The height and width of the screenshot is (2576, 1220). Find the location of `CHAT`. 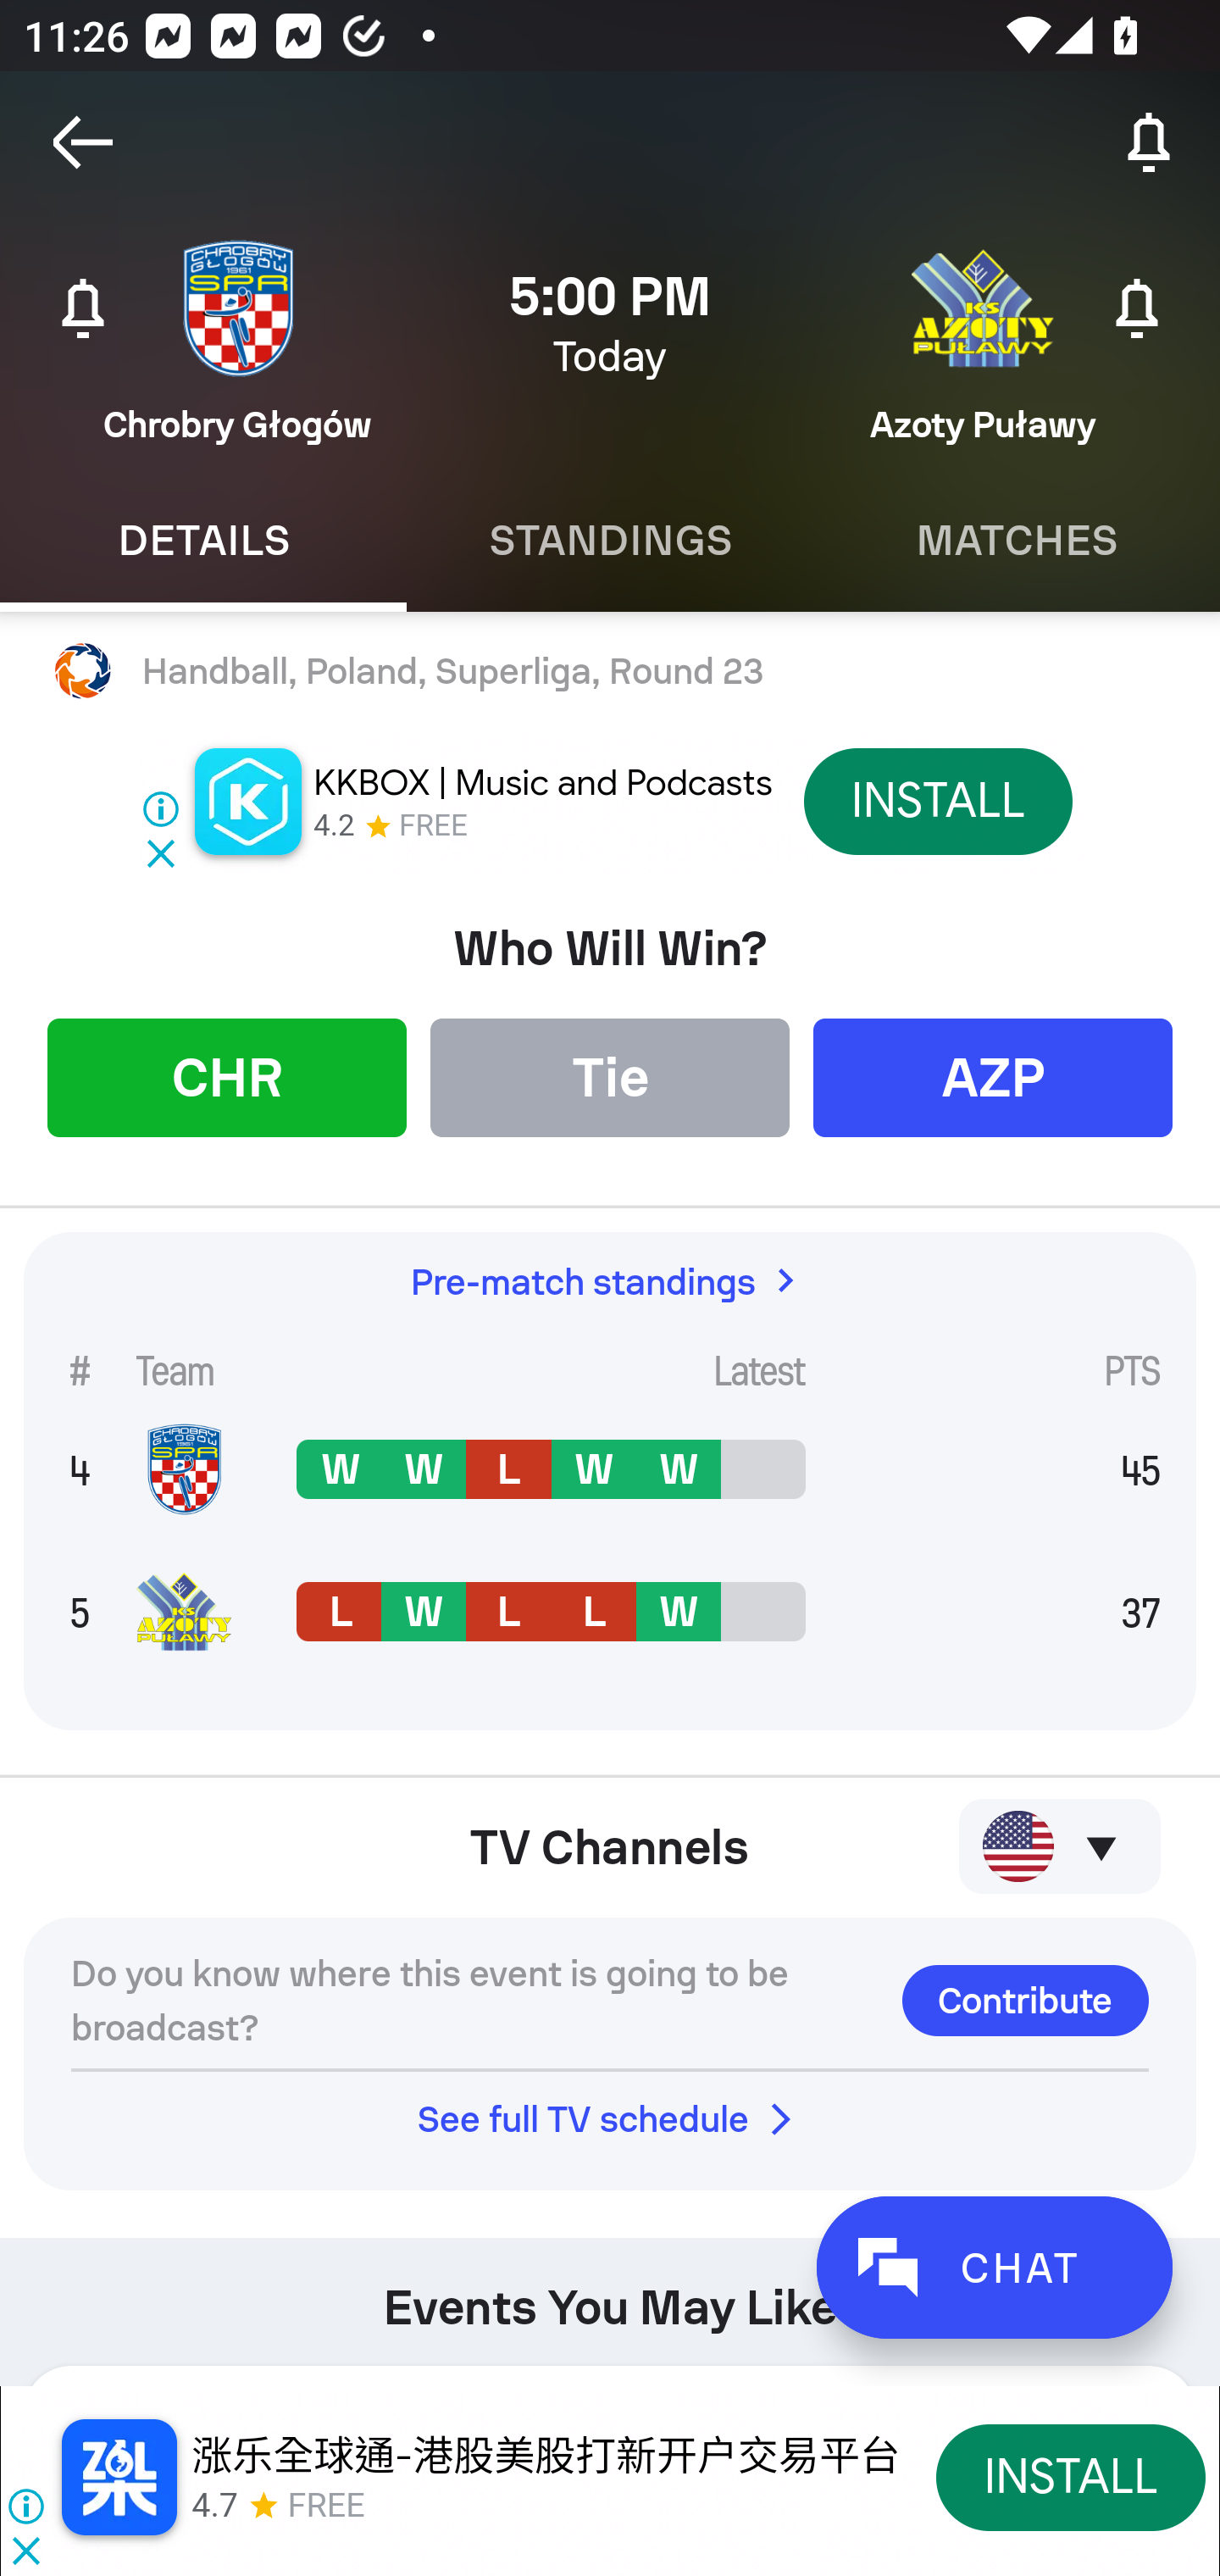

CHAT is located at coordinates (994, 2268).